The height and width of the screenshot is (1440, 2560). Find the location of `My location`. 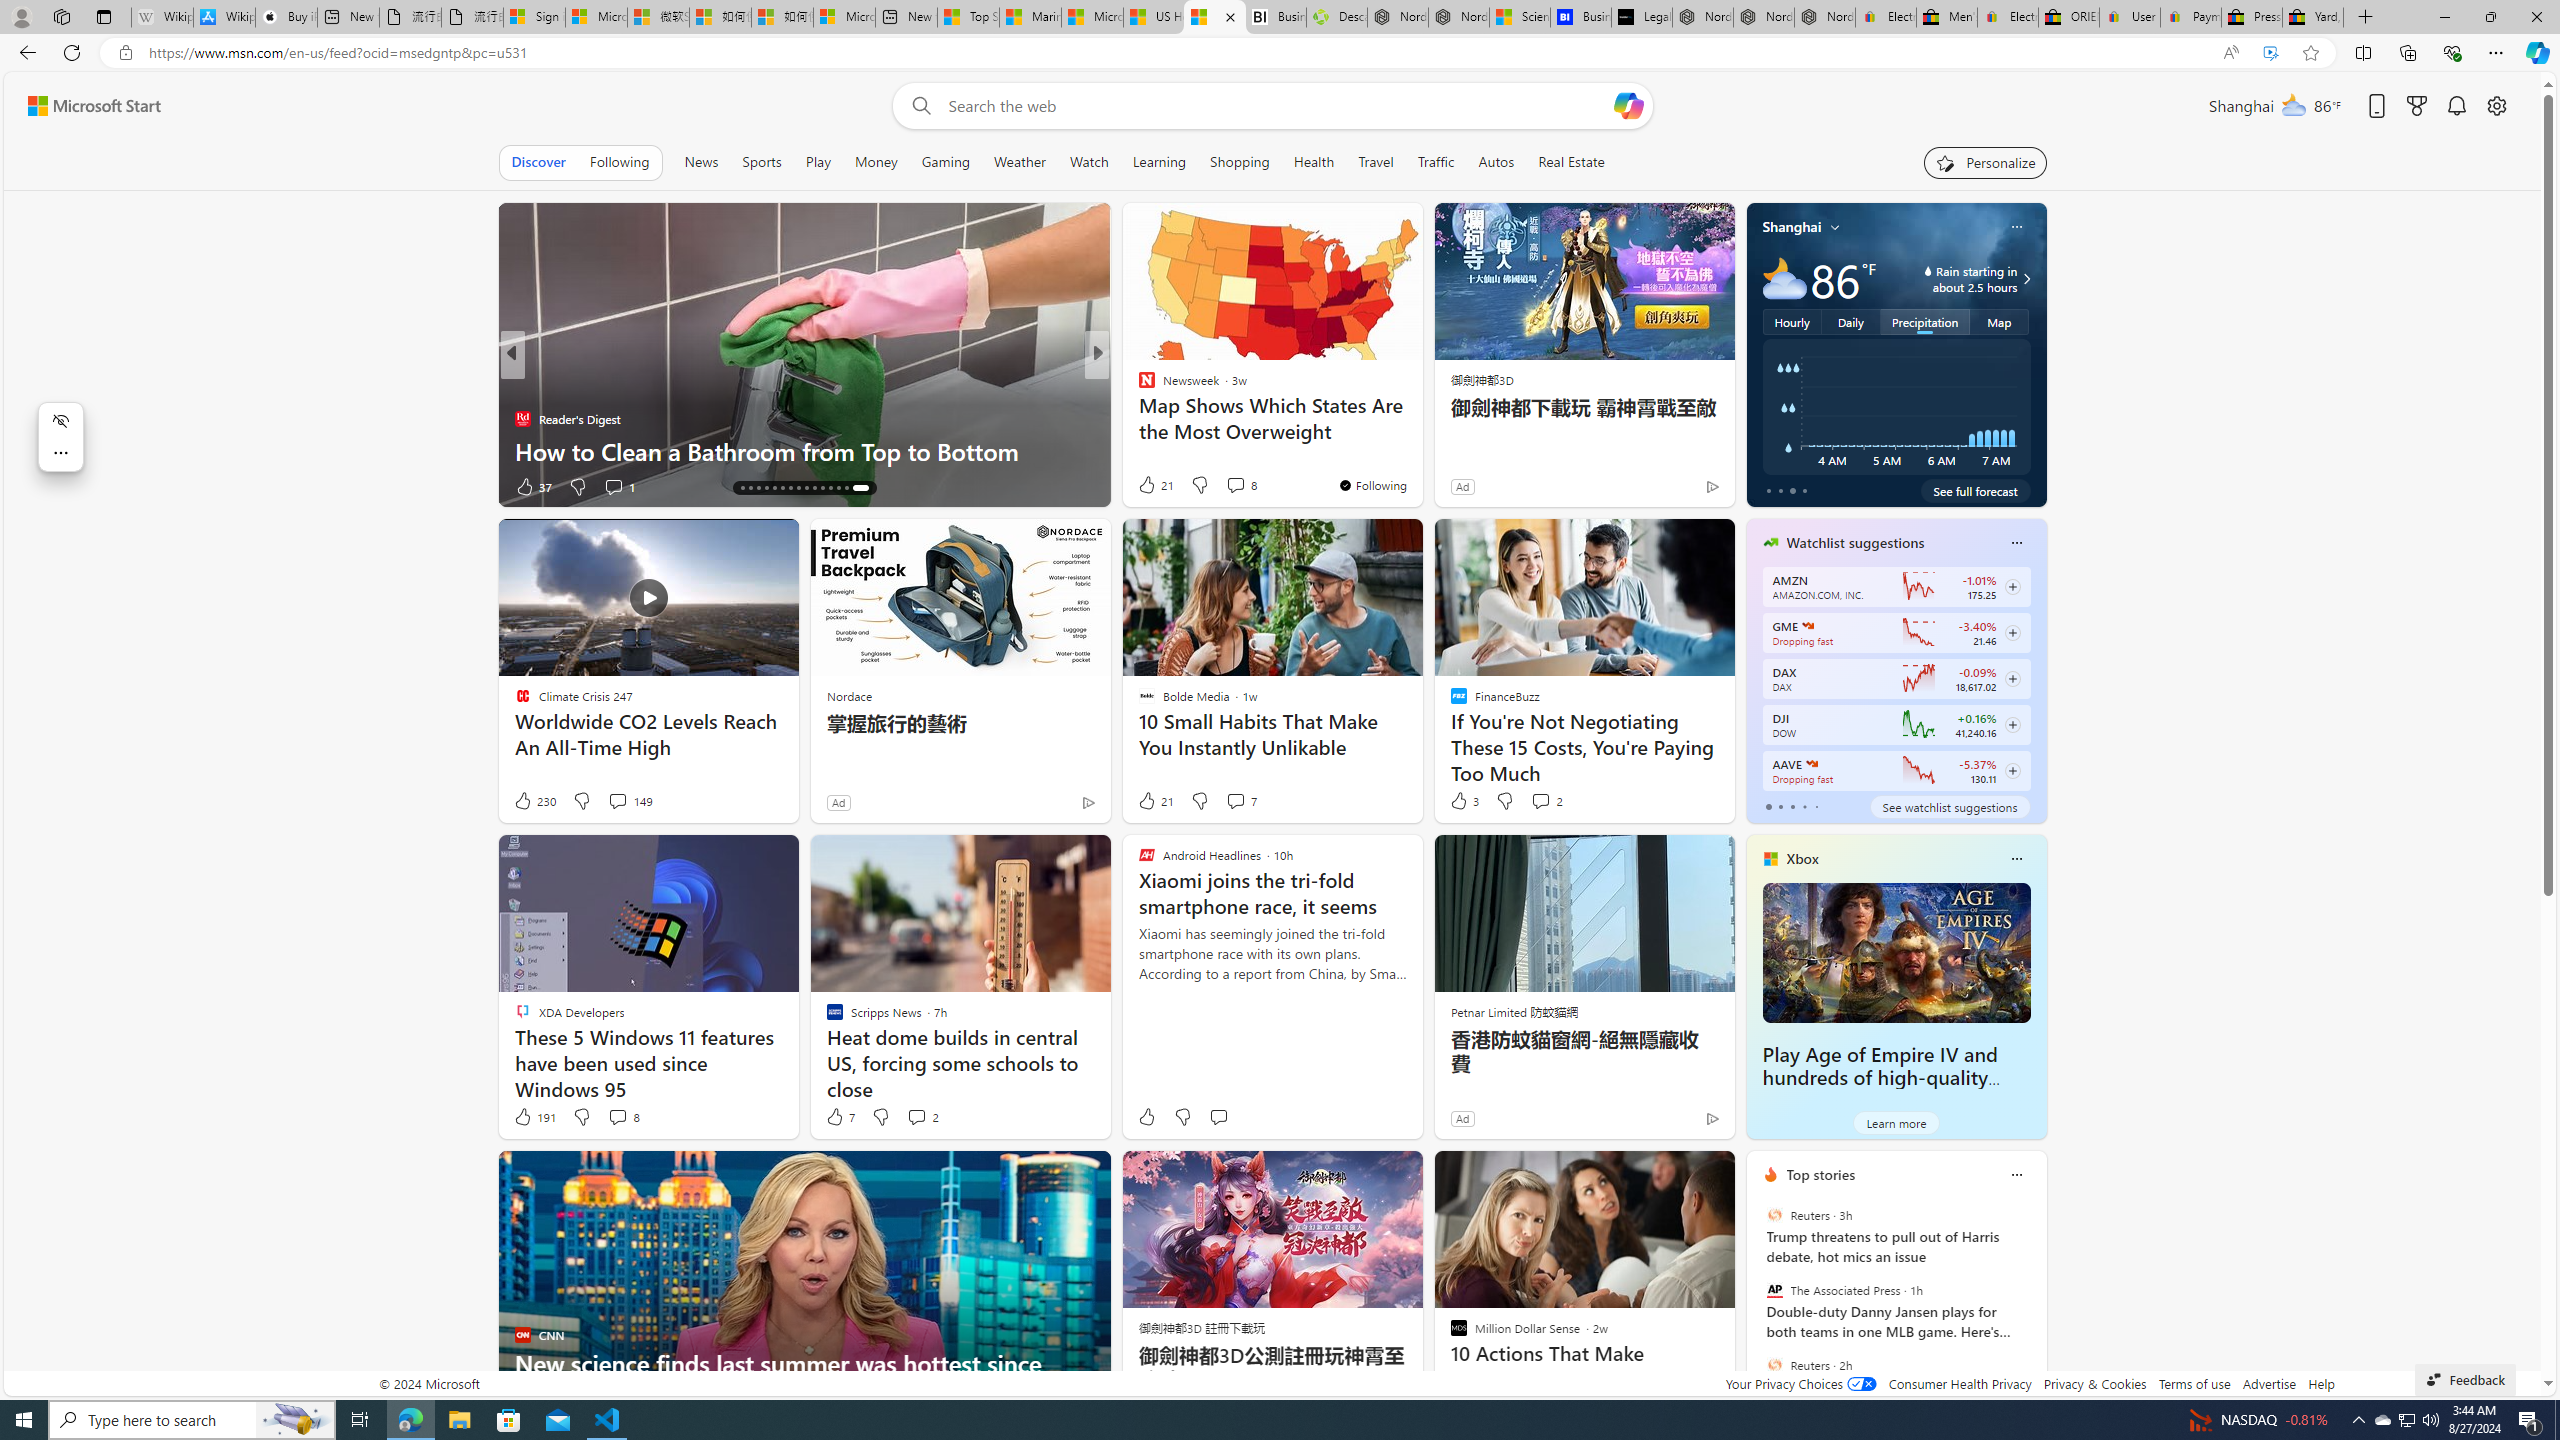

My location is located at coordinates (1835, 226).